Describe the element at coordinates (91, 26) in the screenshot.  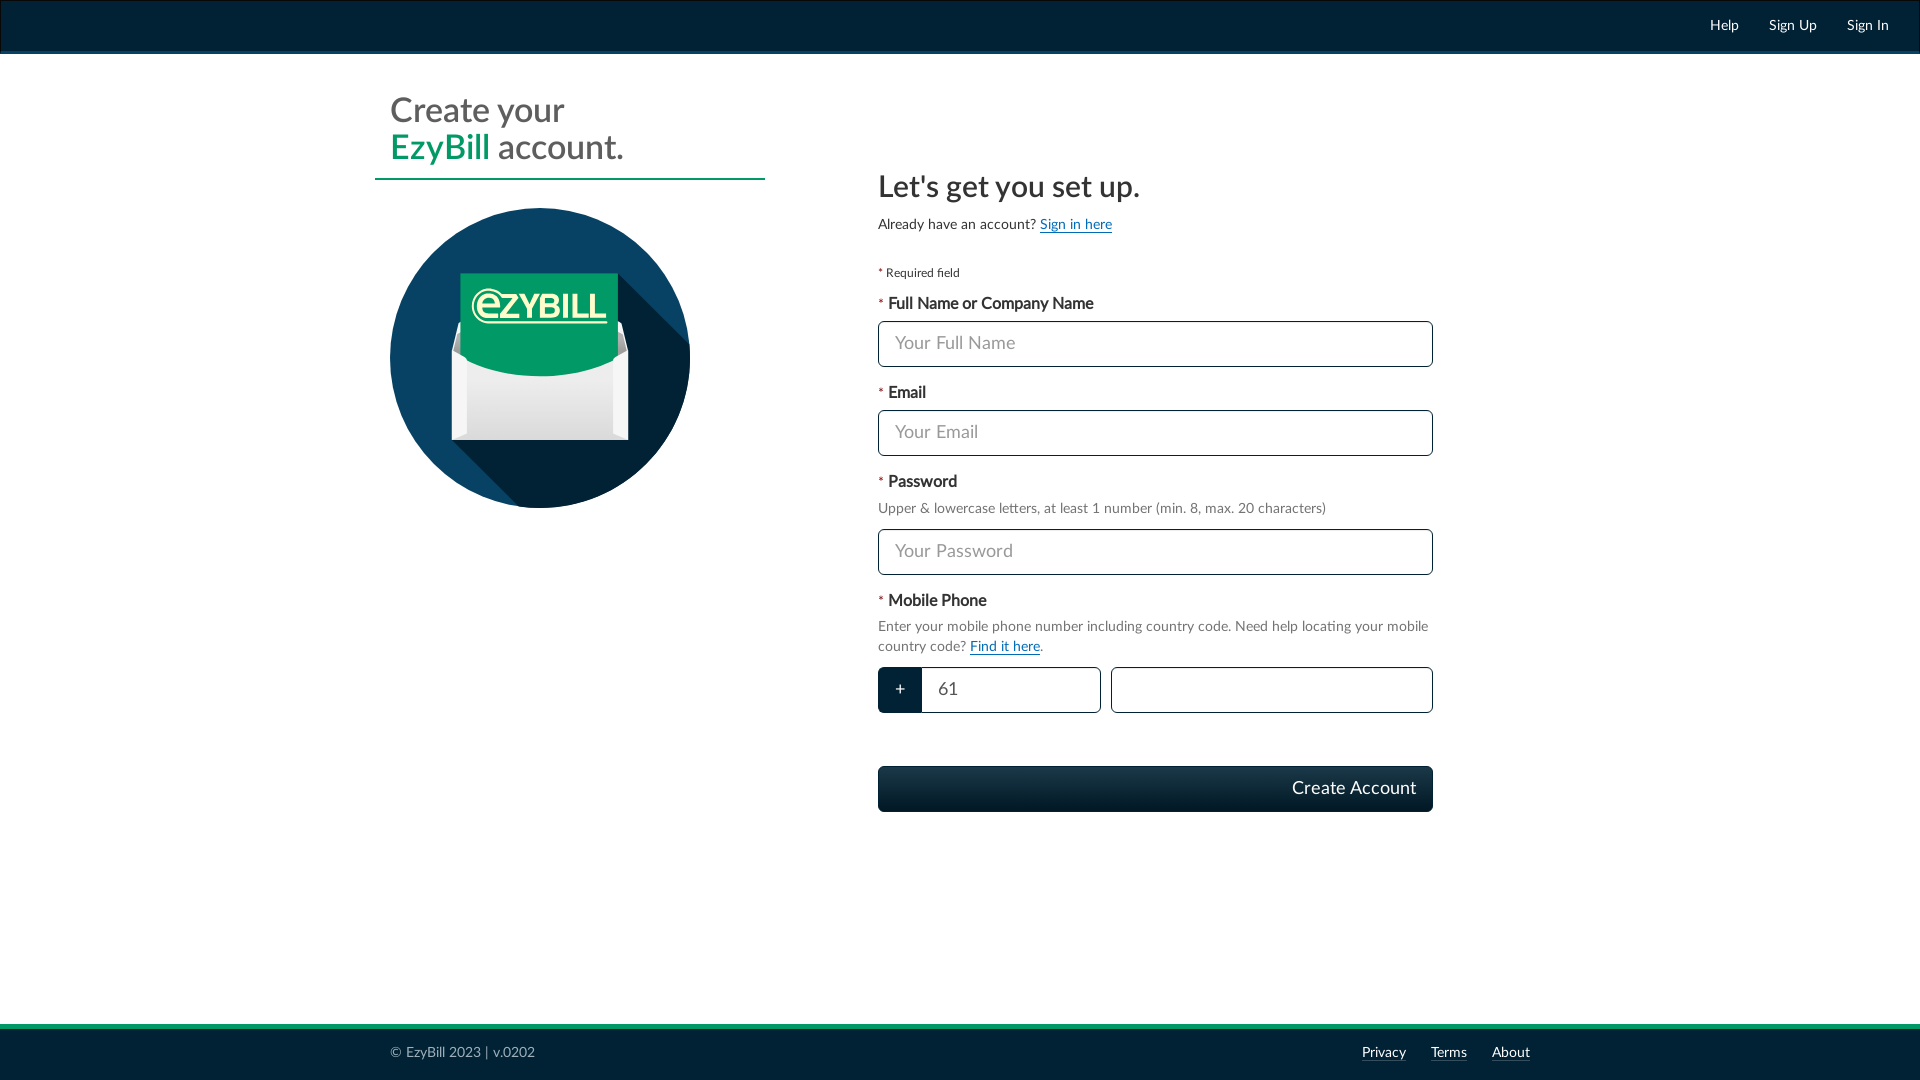
I see `Moyne Shire Council` at that location.